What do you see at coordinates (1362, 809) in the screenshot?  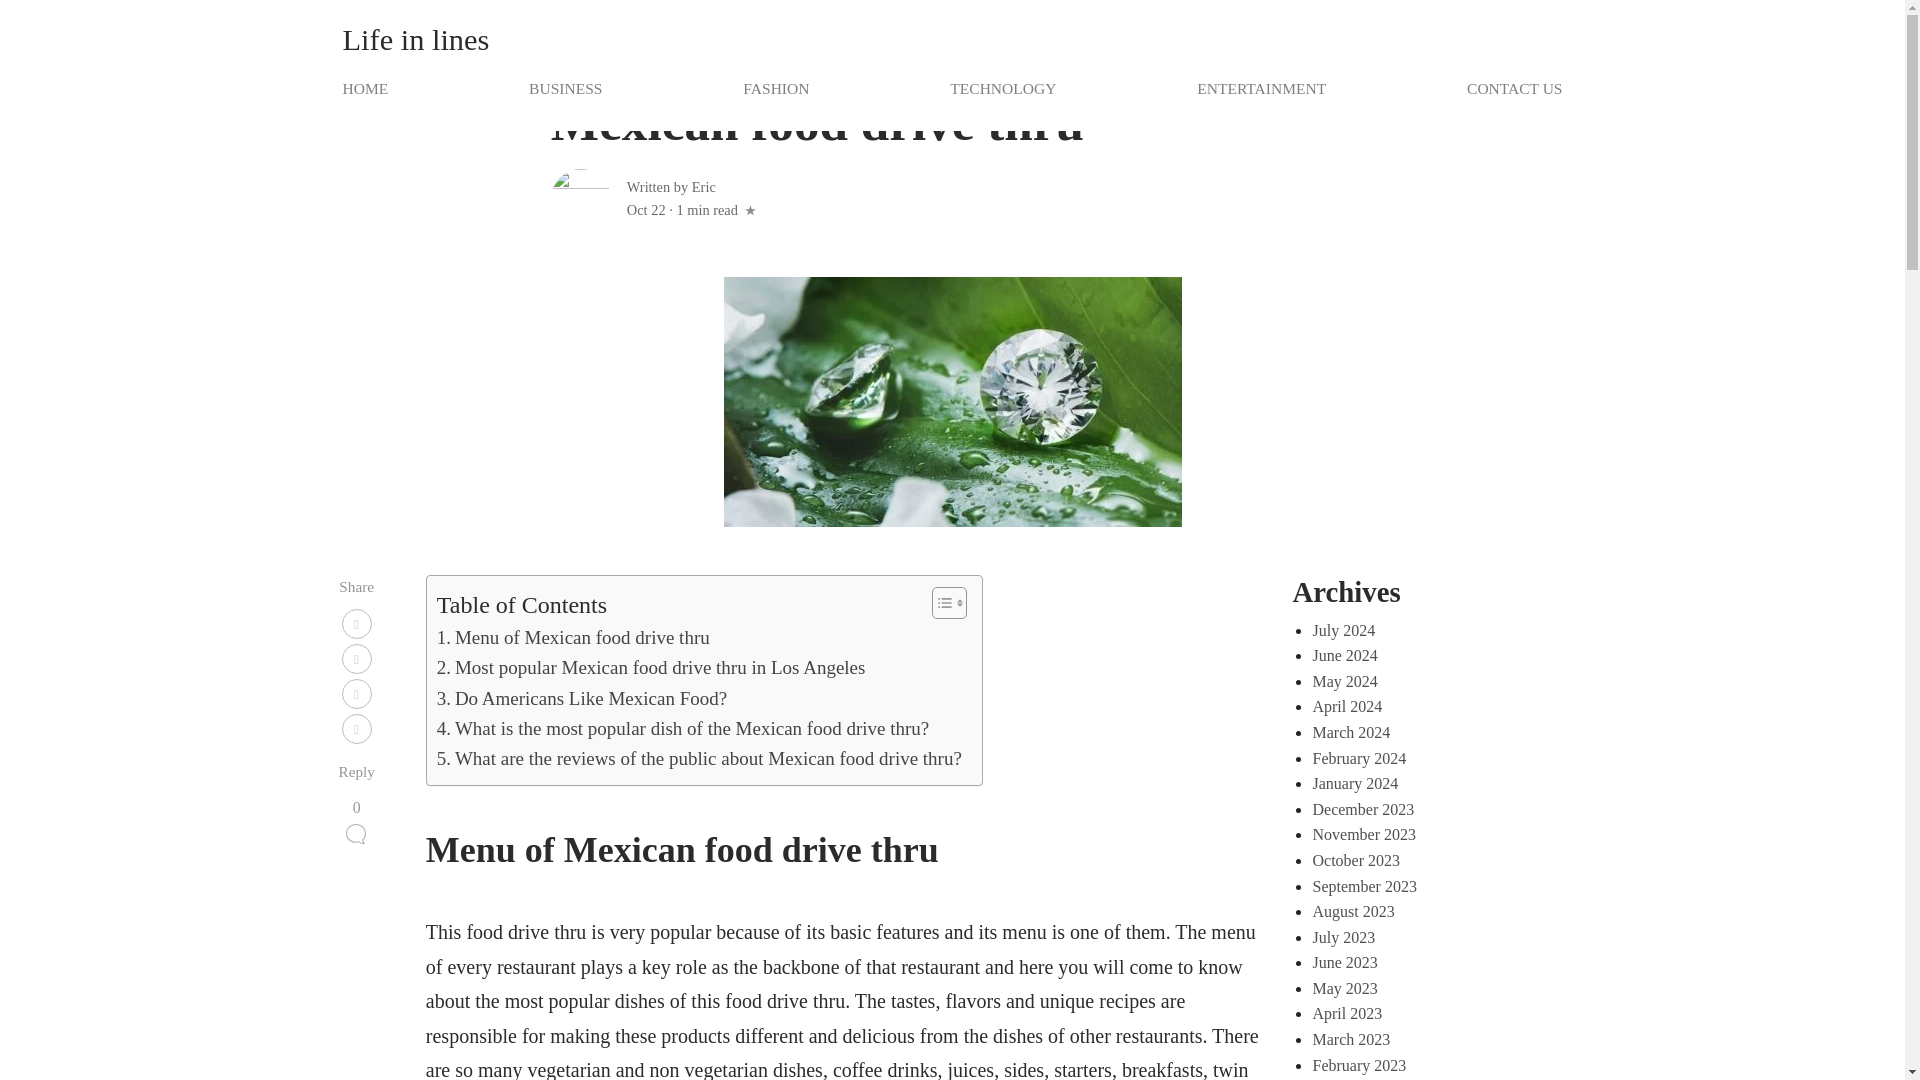 I see `December 2023` at bounding box center [1362, 809].